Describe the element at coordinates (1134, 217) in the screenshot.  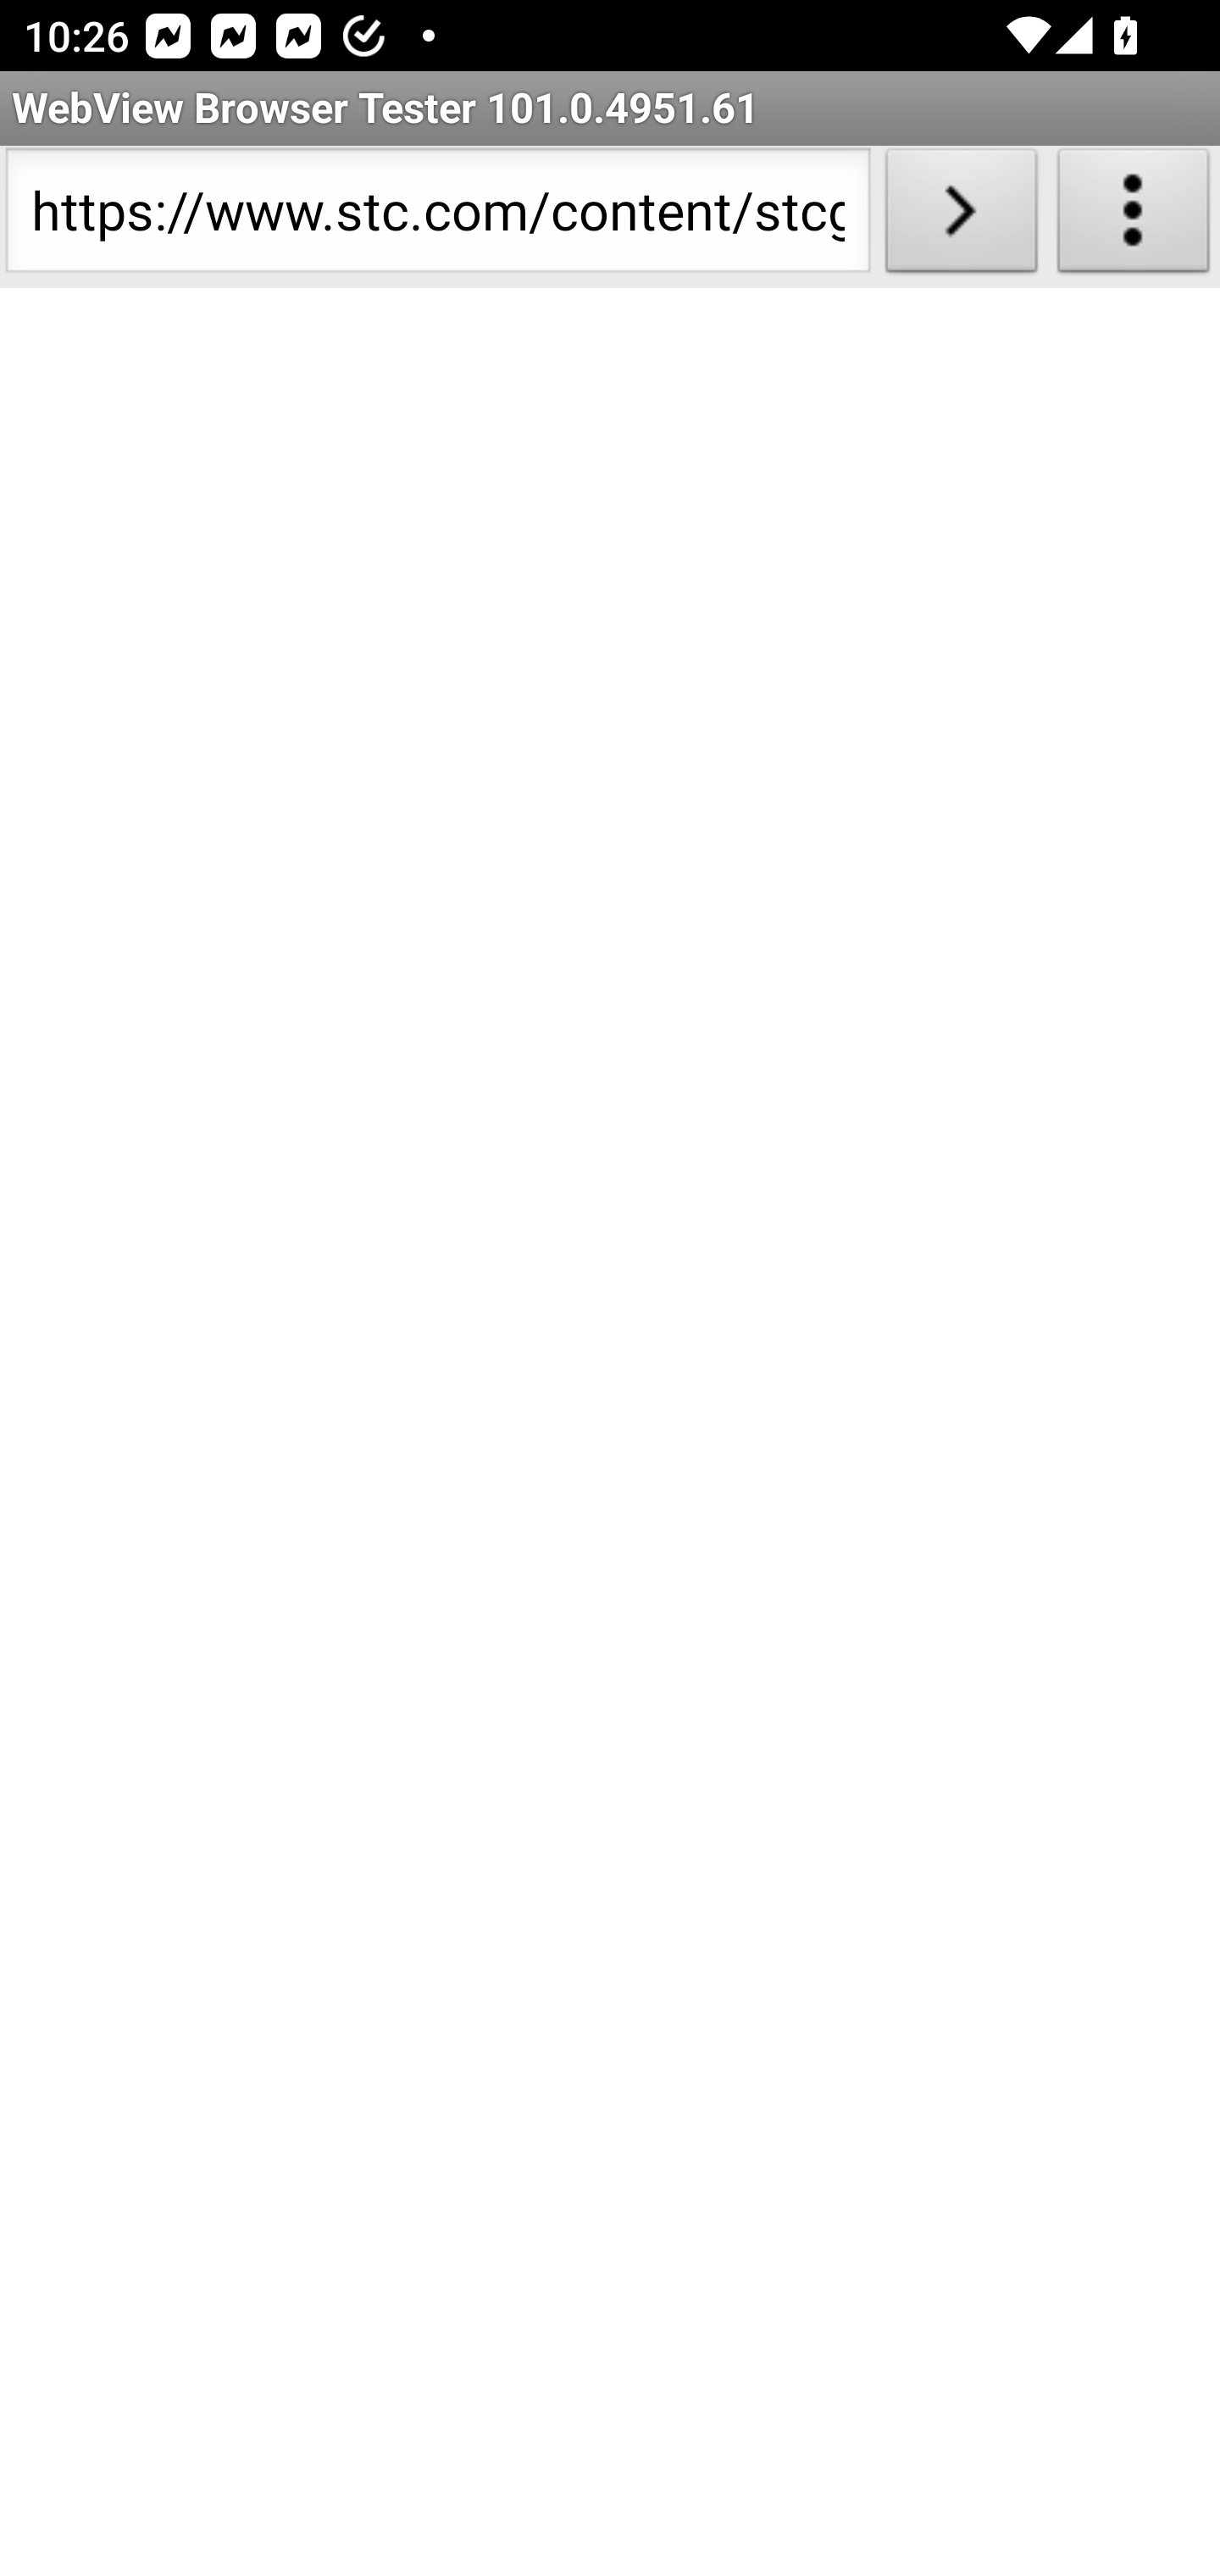
I see `About WebView` at that location.